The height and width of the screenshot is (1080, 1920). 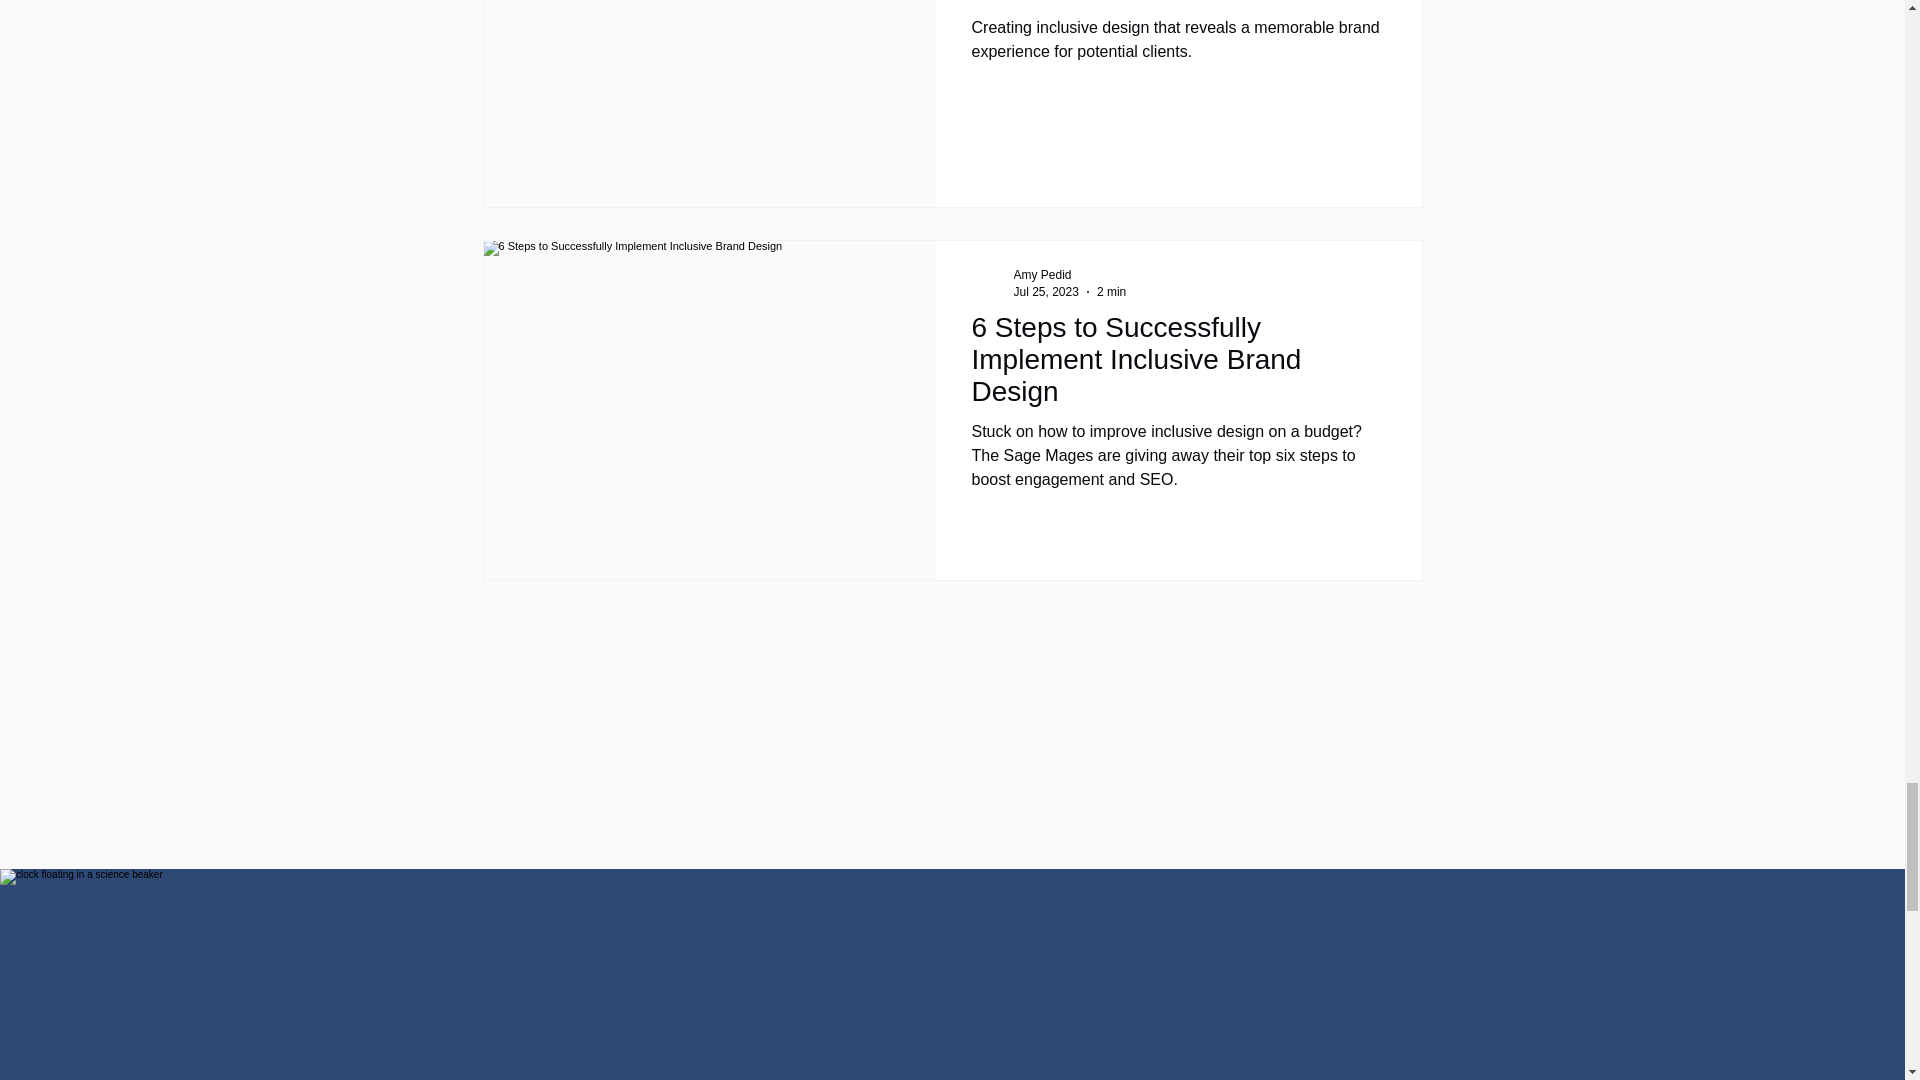 What do you see at coordinates (1110, 292) in the screenshot?
I see `2 min` at bounding box center [1110, 292].